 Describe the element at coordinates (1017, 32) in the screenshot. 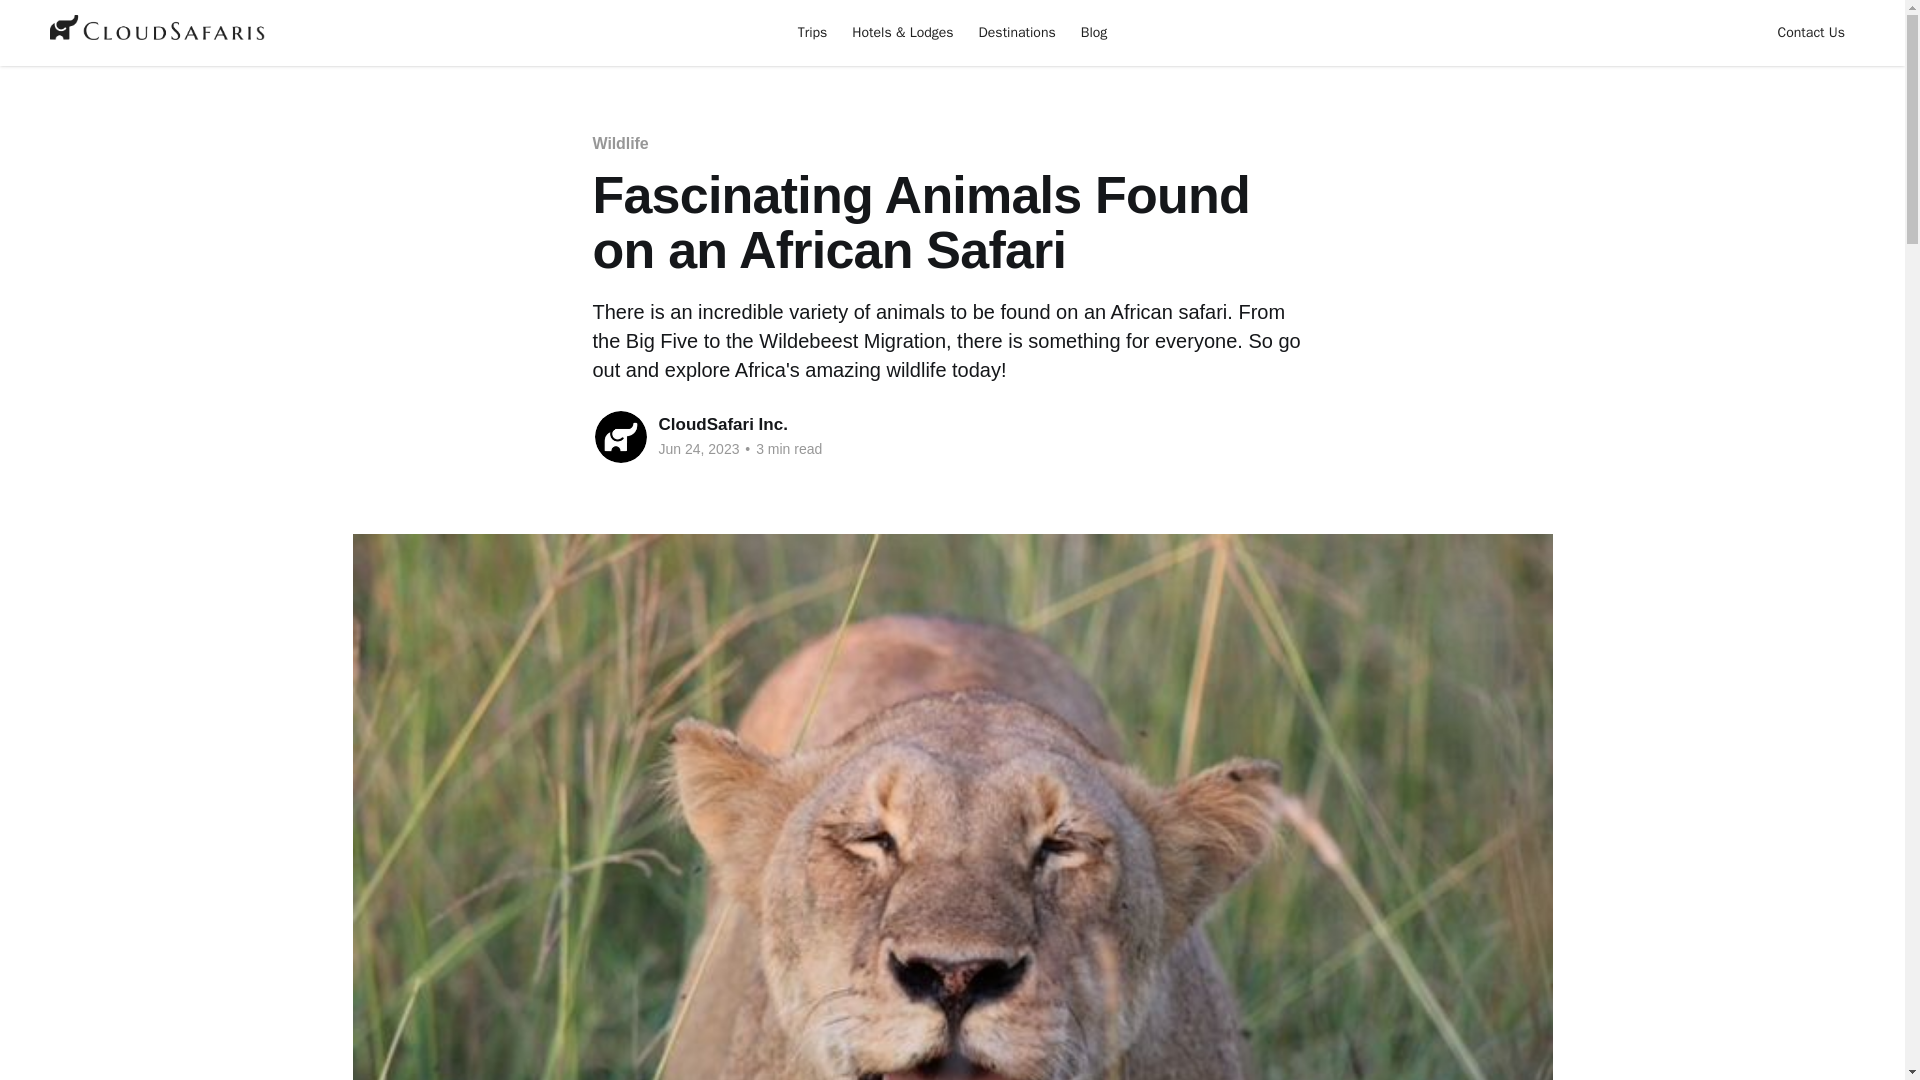

I see `Destinations` at that location.